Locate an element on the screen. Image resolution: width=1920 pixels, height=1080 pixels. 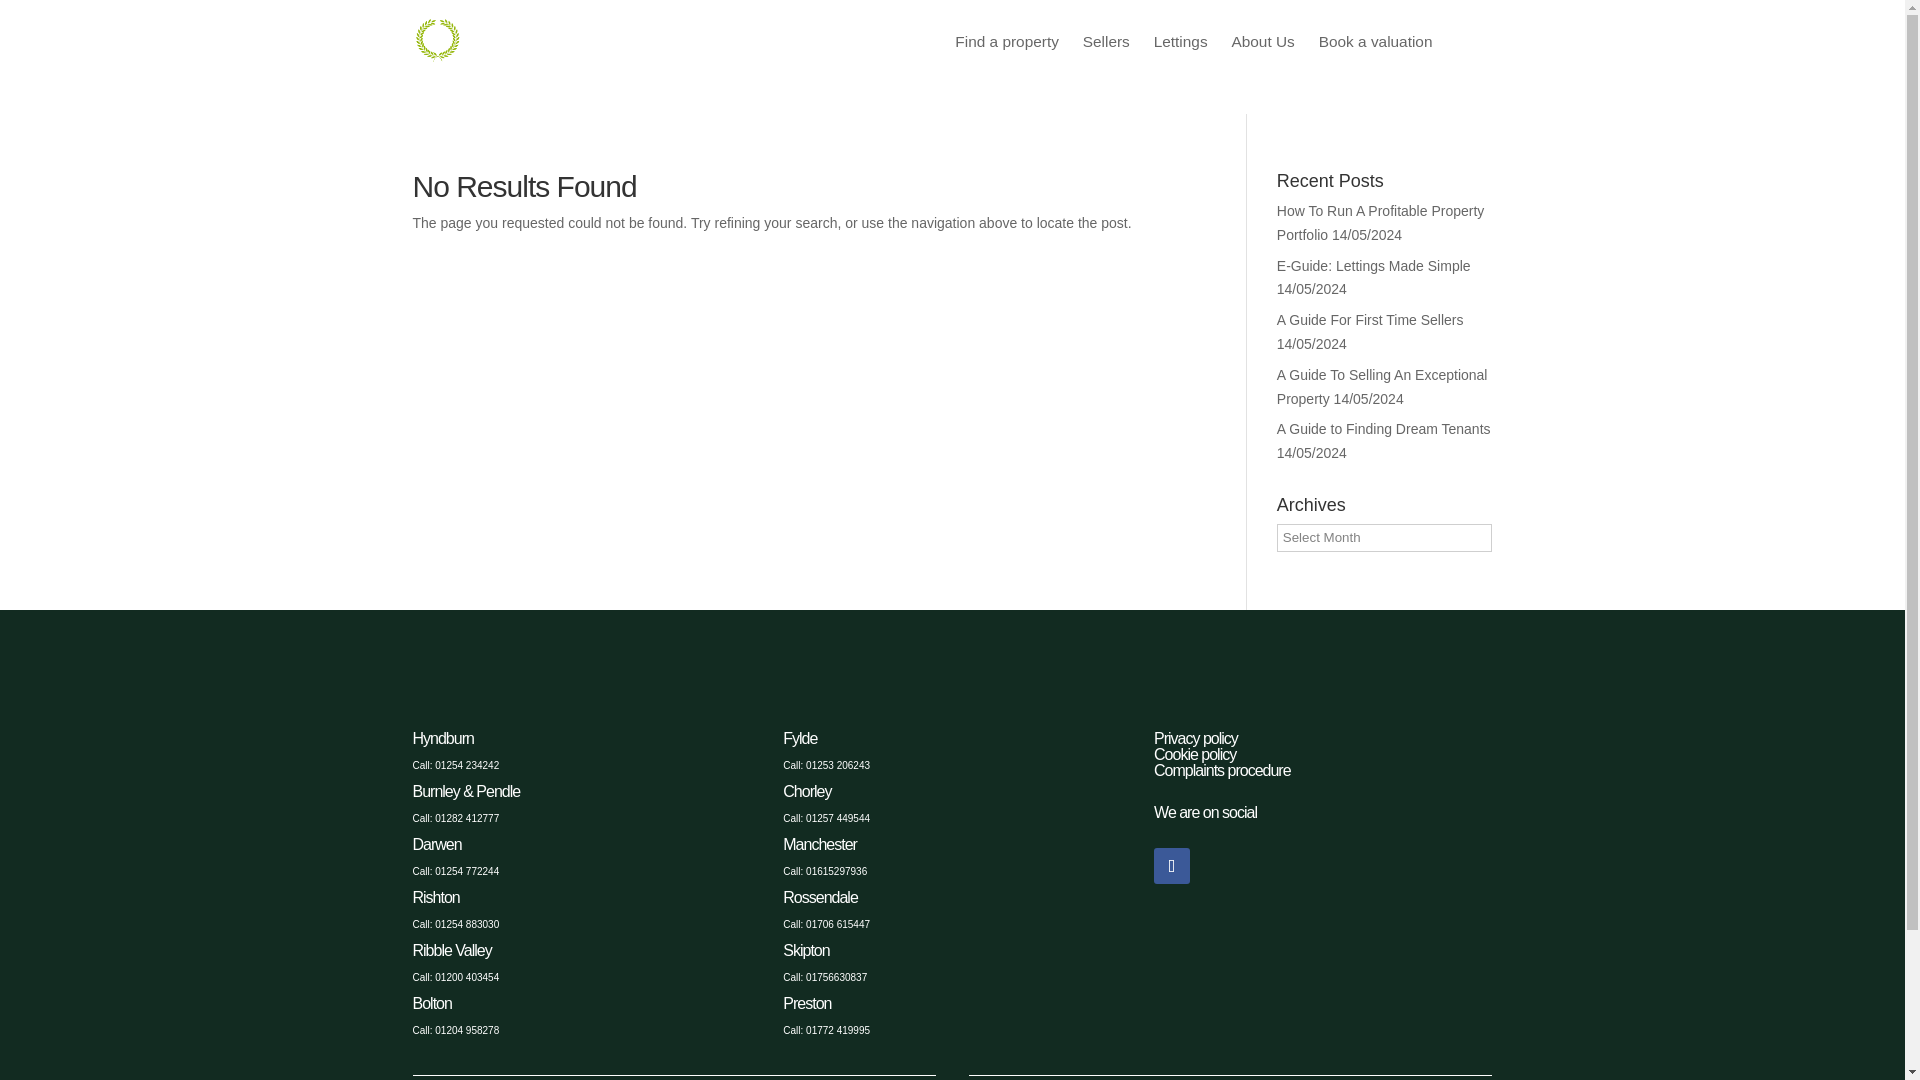
Cookie policy is located at coordinates (1194, 754).